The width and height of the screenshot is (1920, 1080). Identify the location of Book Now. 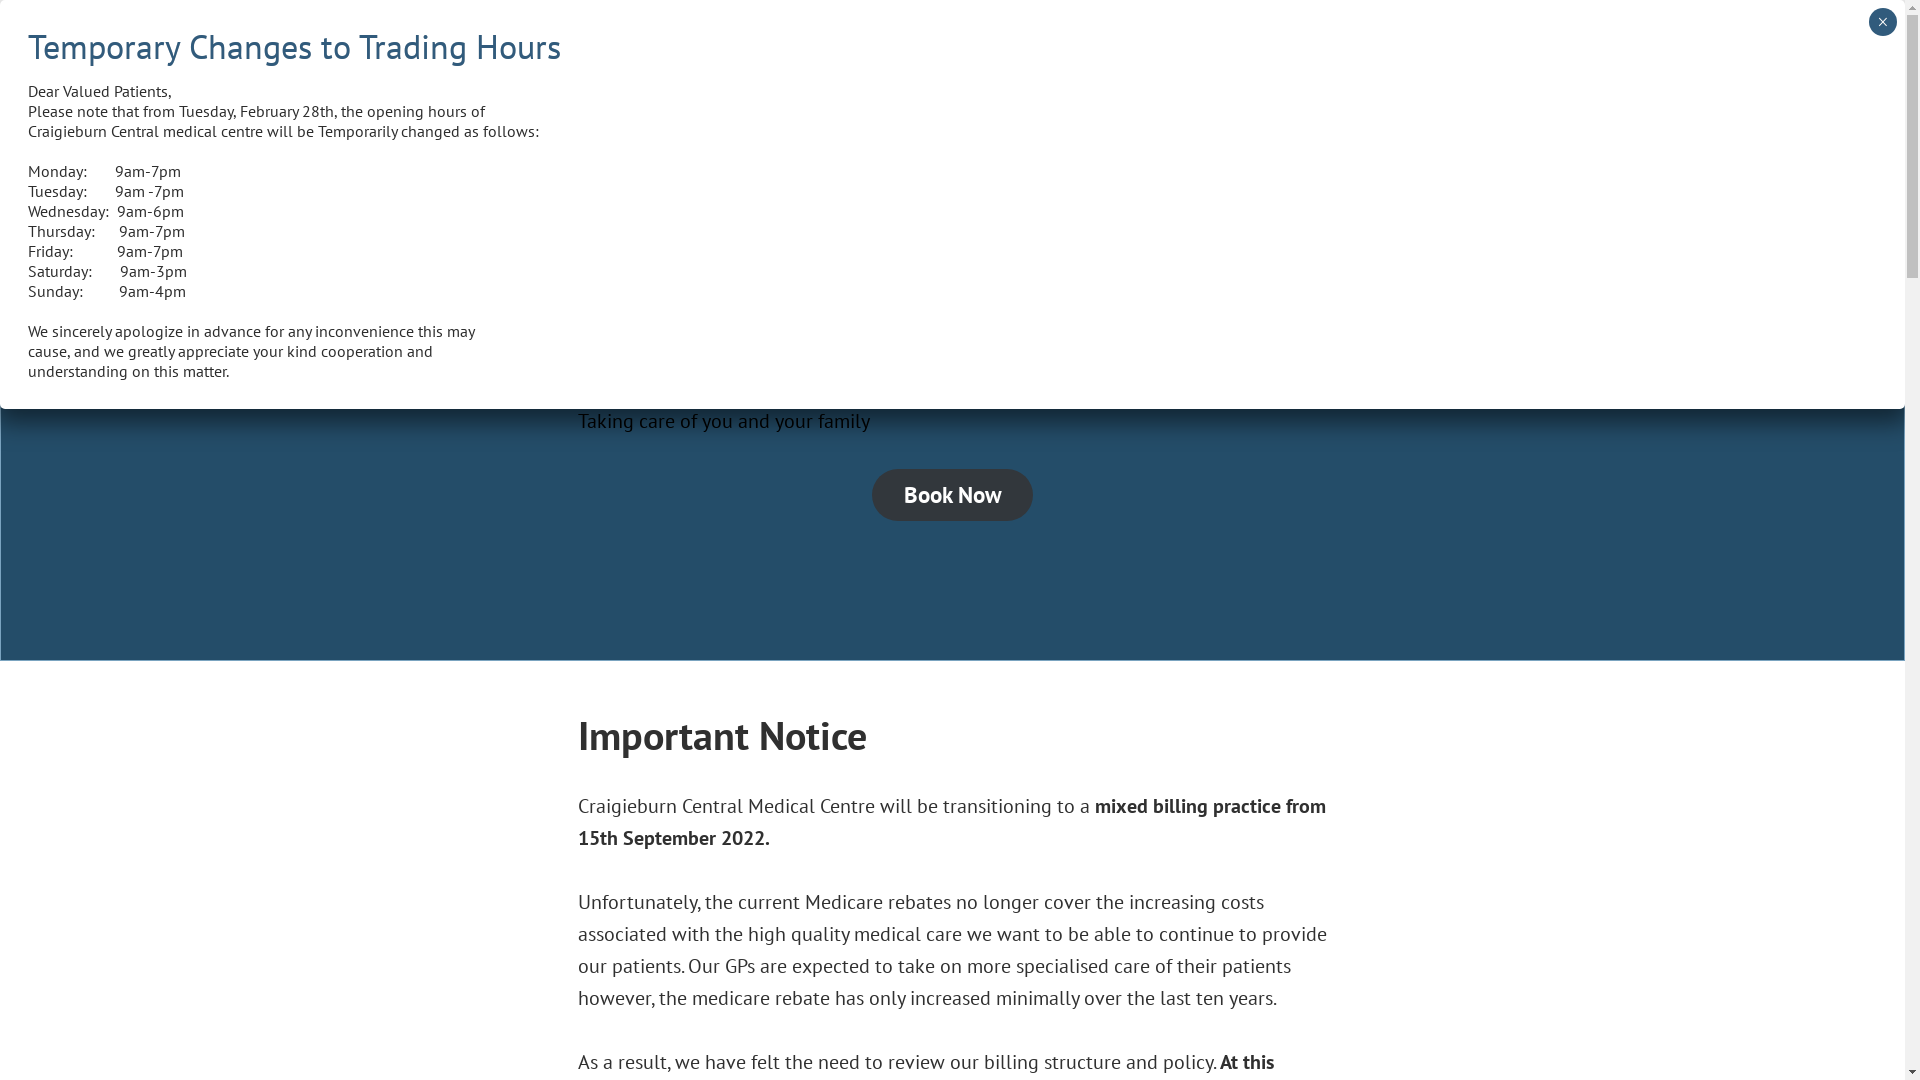
(953, 494).